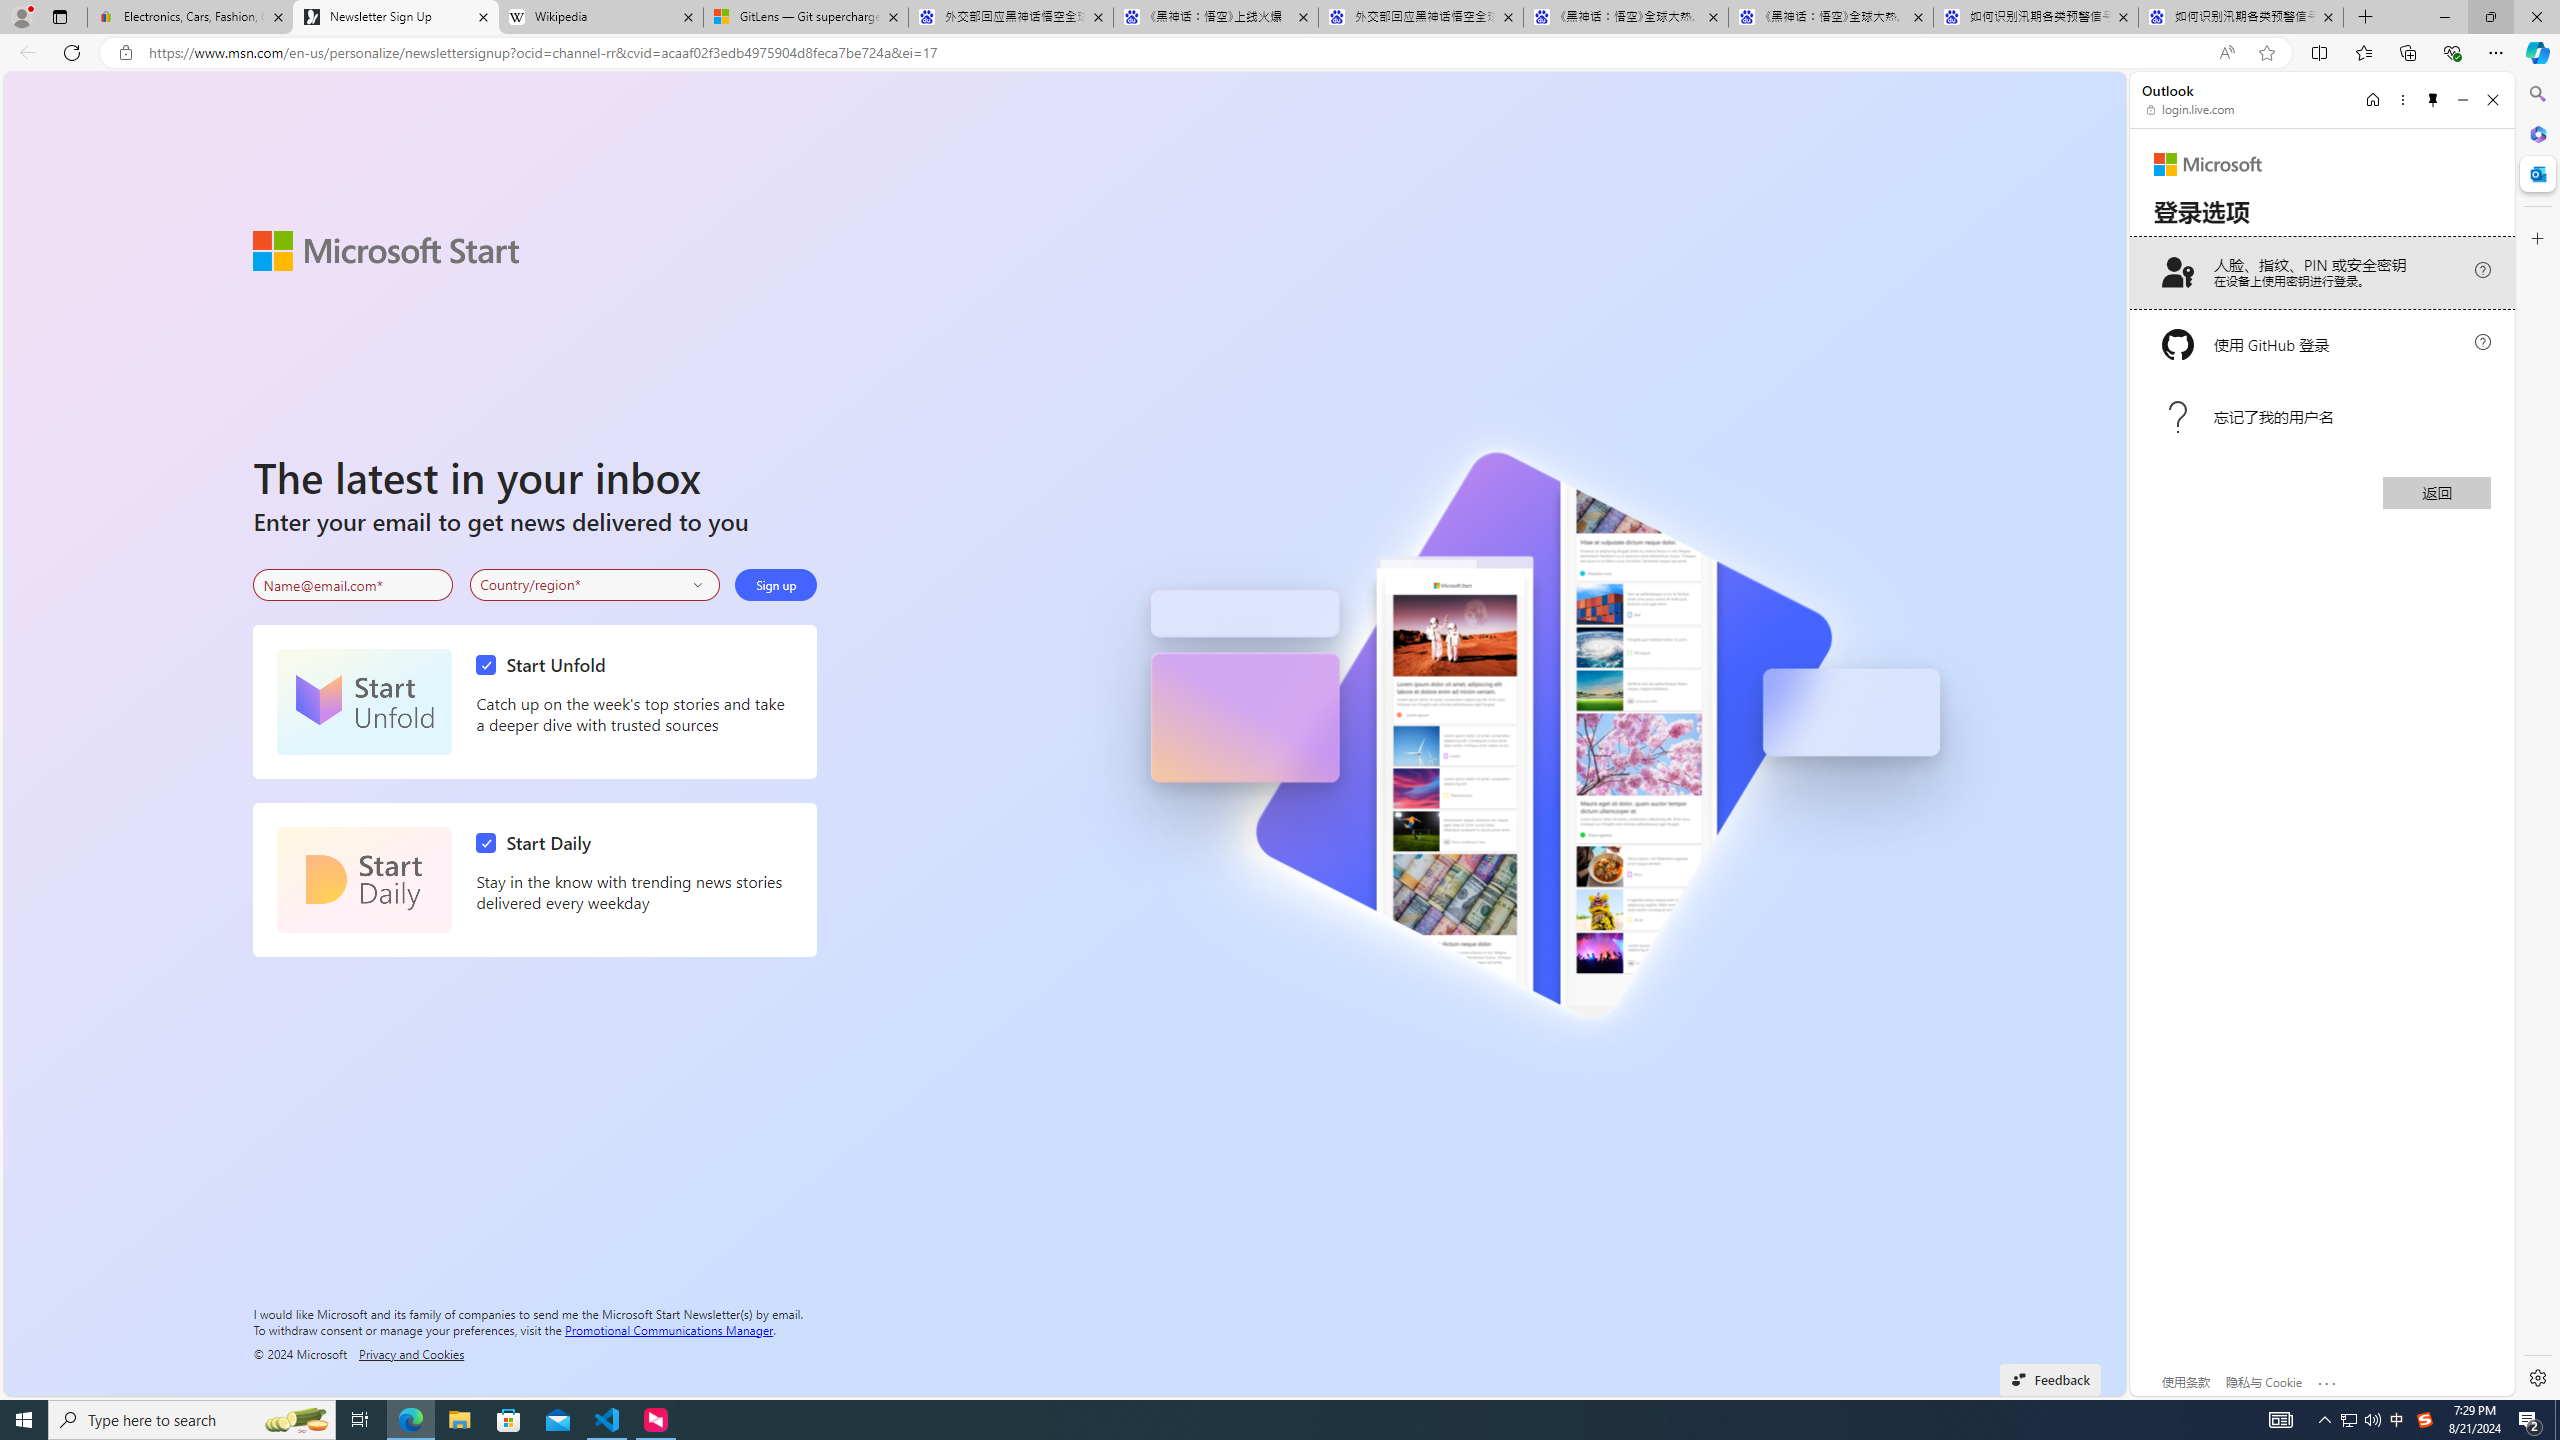  I want to click on Unpin side pane, so click(2433, 100).